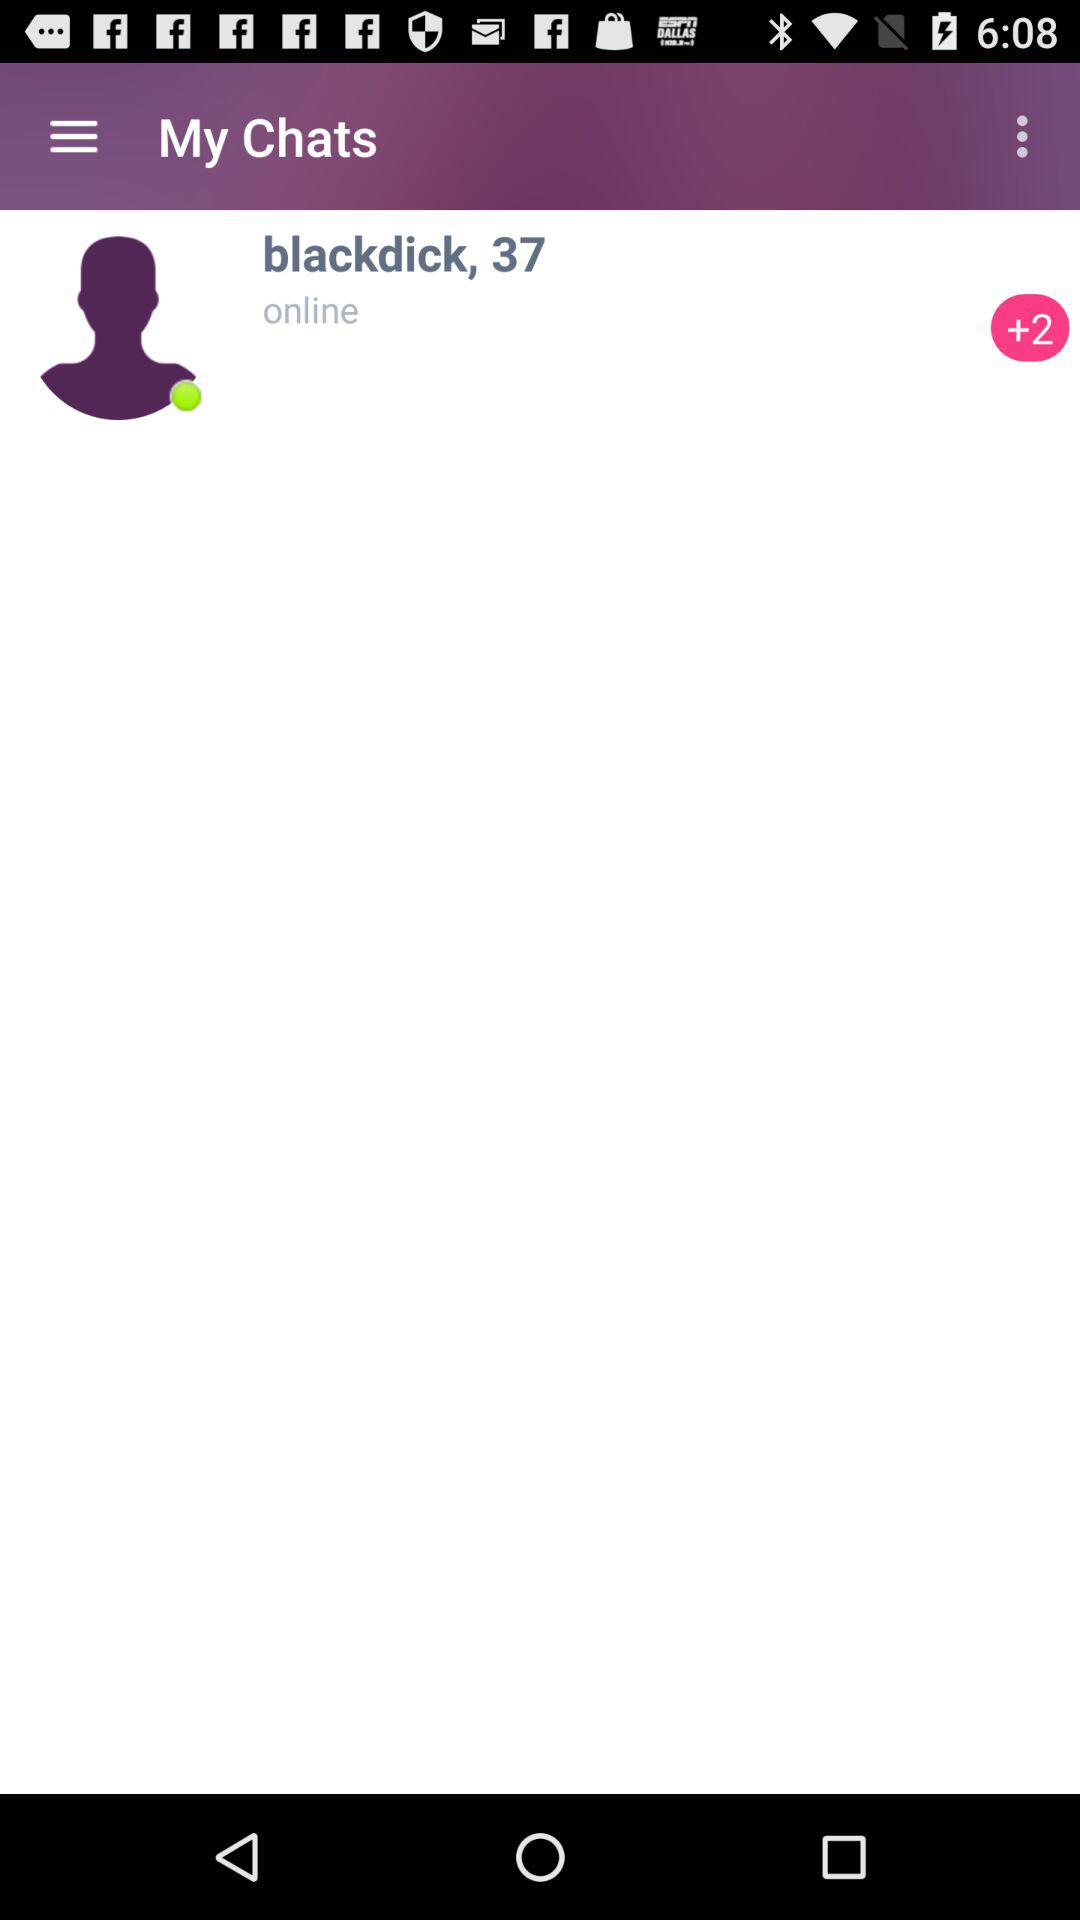  I want to click on scroll to the +2, so click(1030, 328).